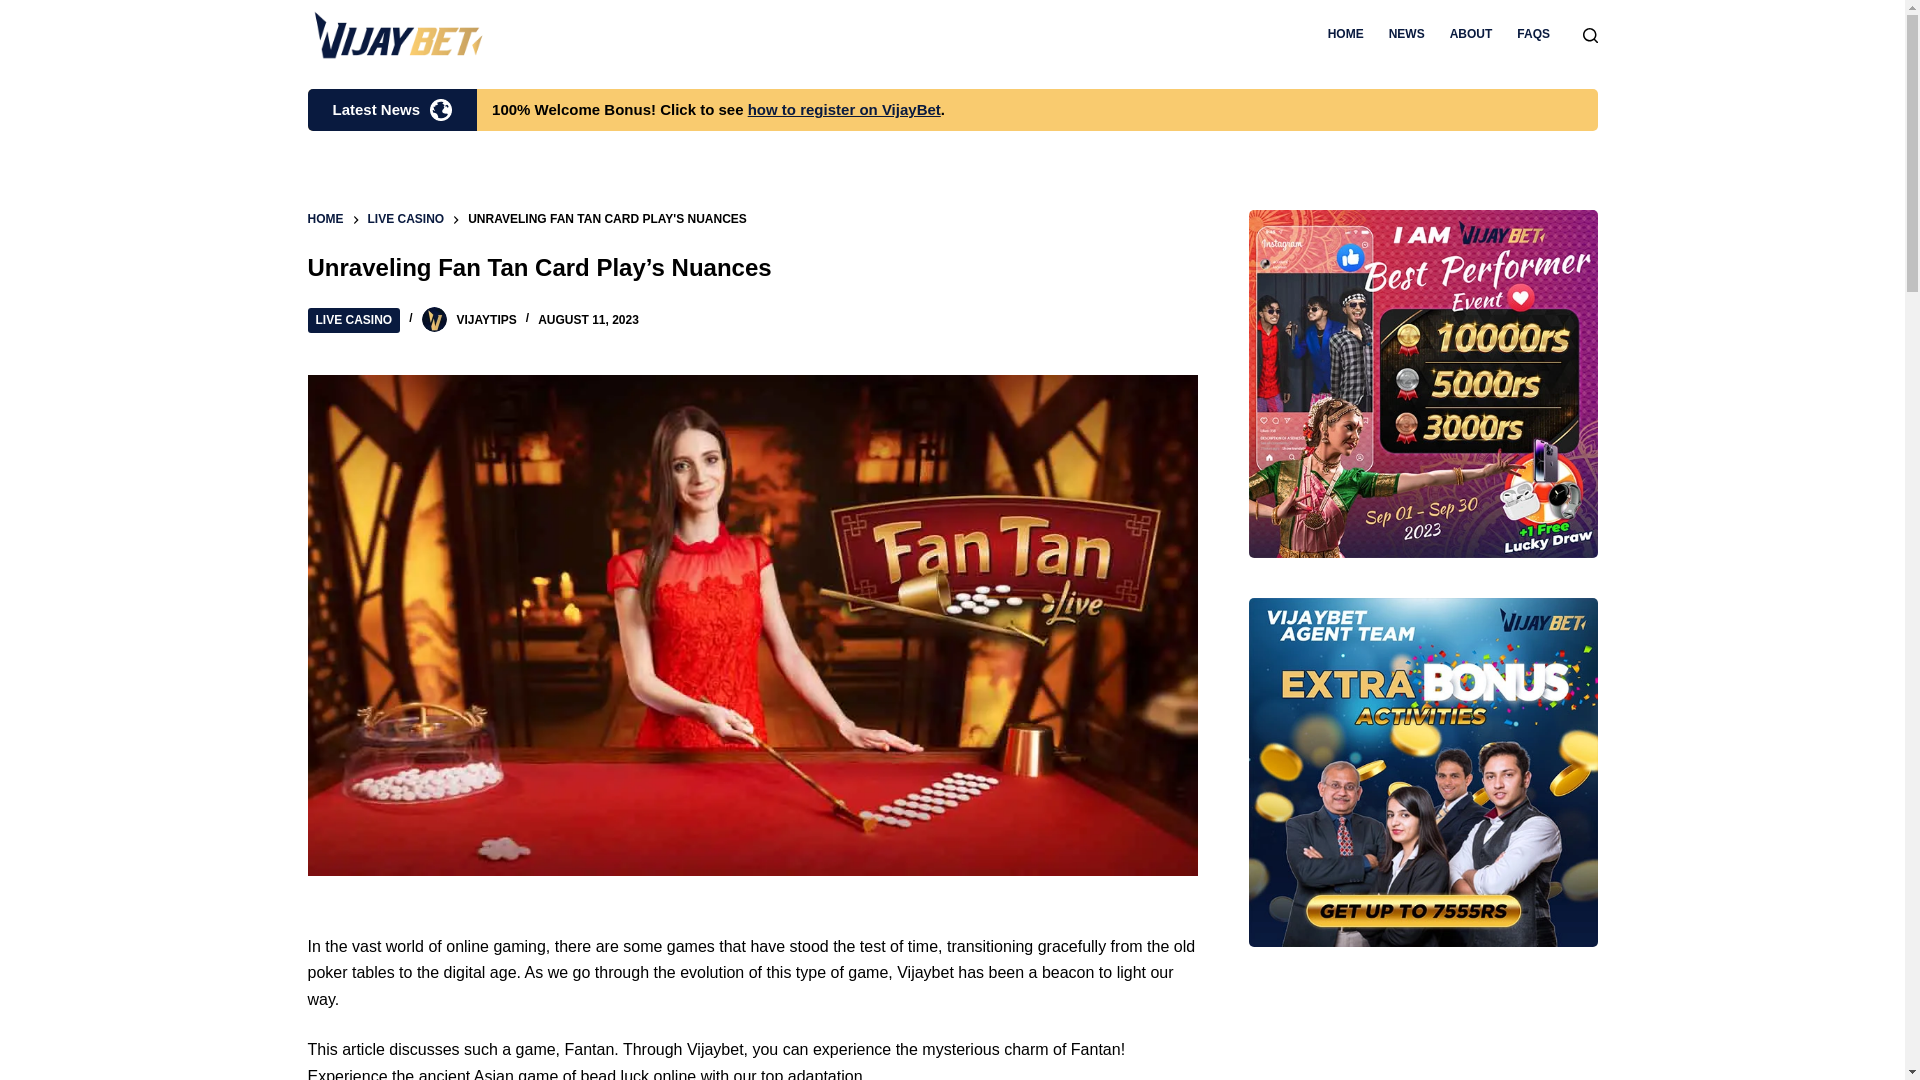 This screenshot has height=1080, width=1920. What do you see at coordinates (406, 220) in the screenshot?
I see `LIVE CASINO` at bounding box center [406, 220].